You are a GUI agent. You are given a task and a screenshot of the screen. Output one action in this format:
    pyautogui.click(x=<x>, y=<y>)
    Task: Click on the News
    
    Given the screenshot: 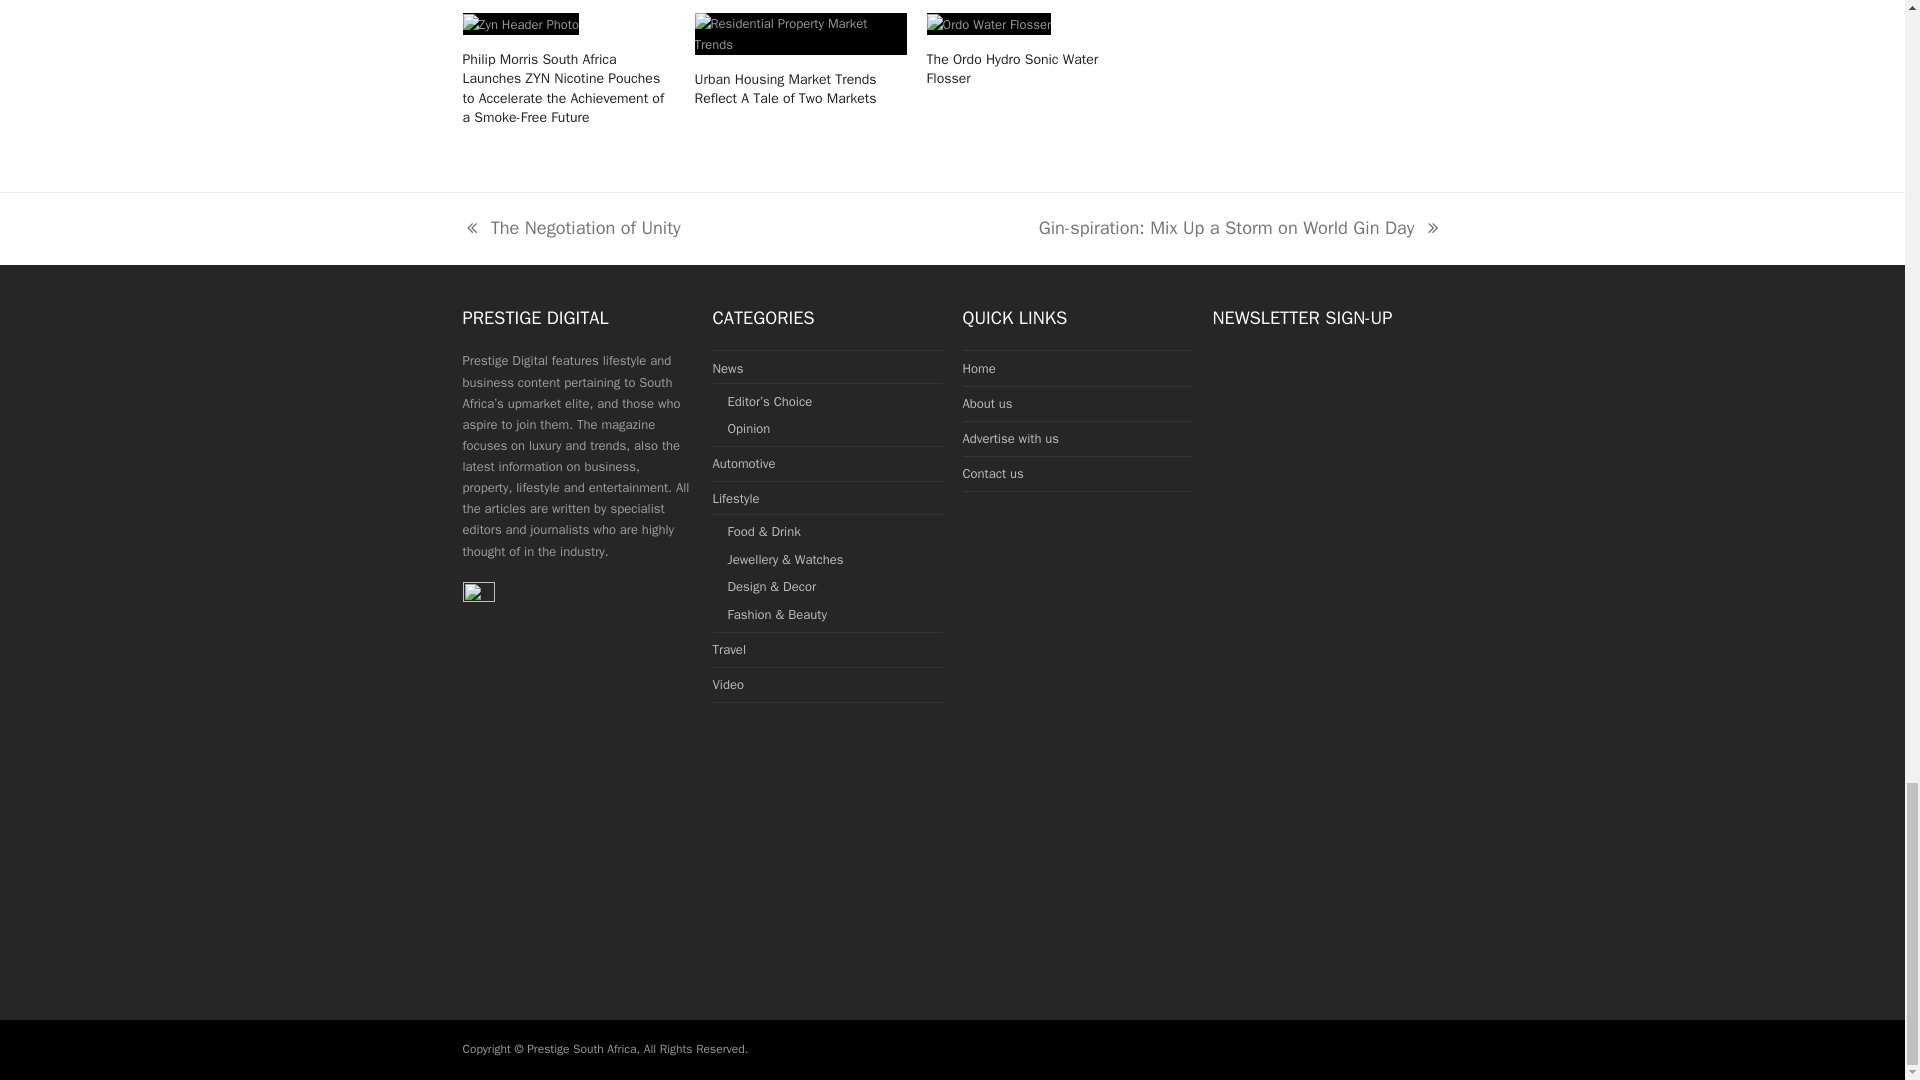 What is the action you would take?
    pyautogui.click(x=990, y=23)
    